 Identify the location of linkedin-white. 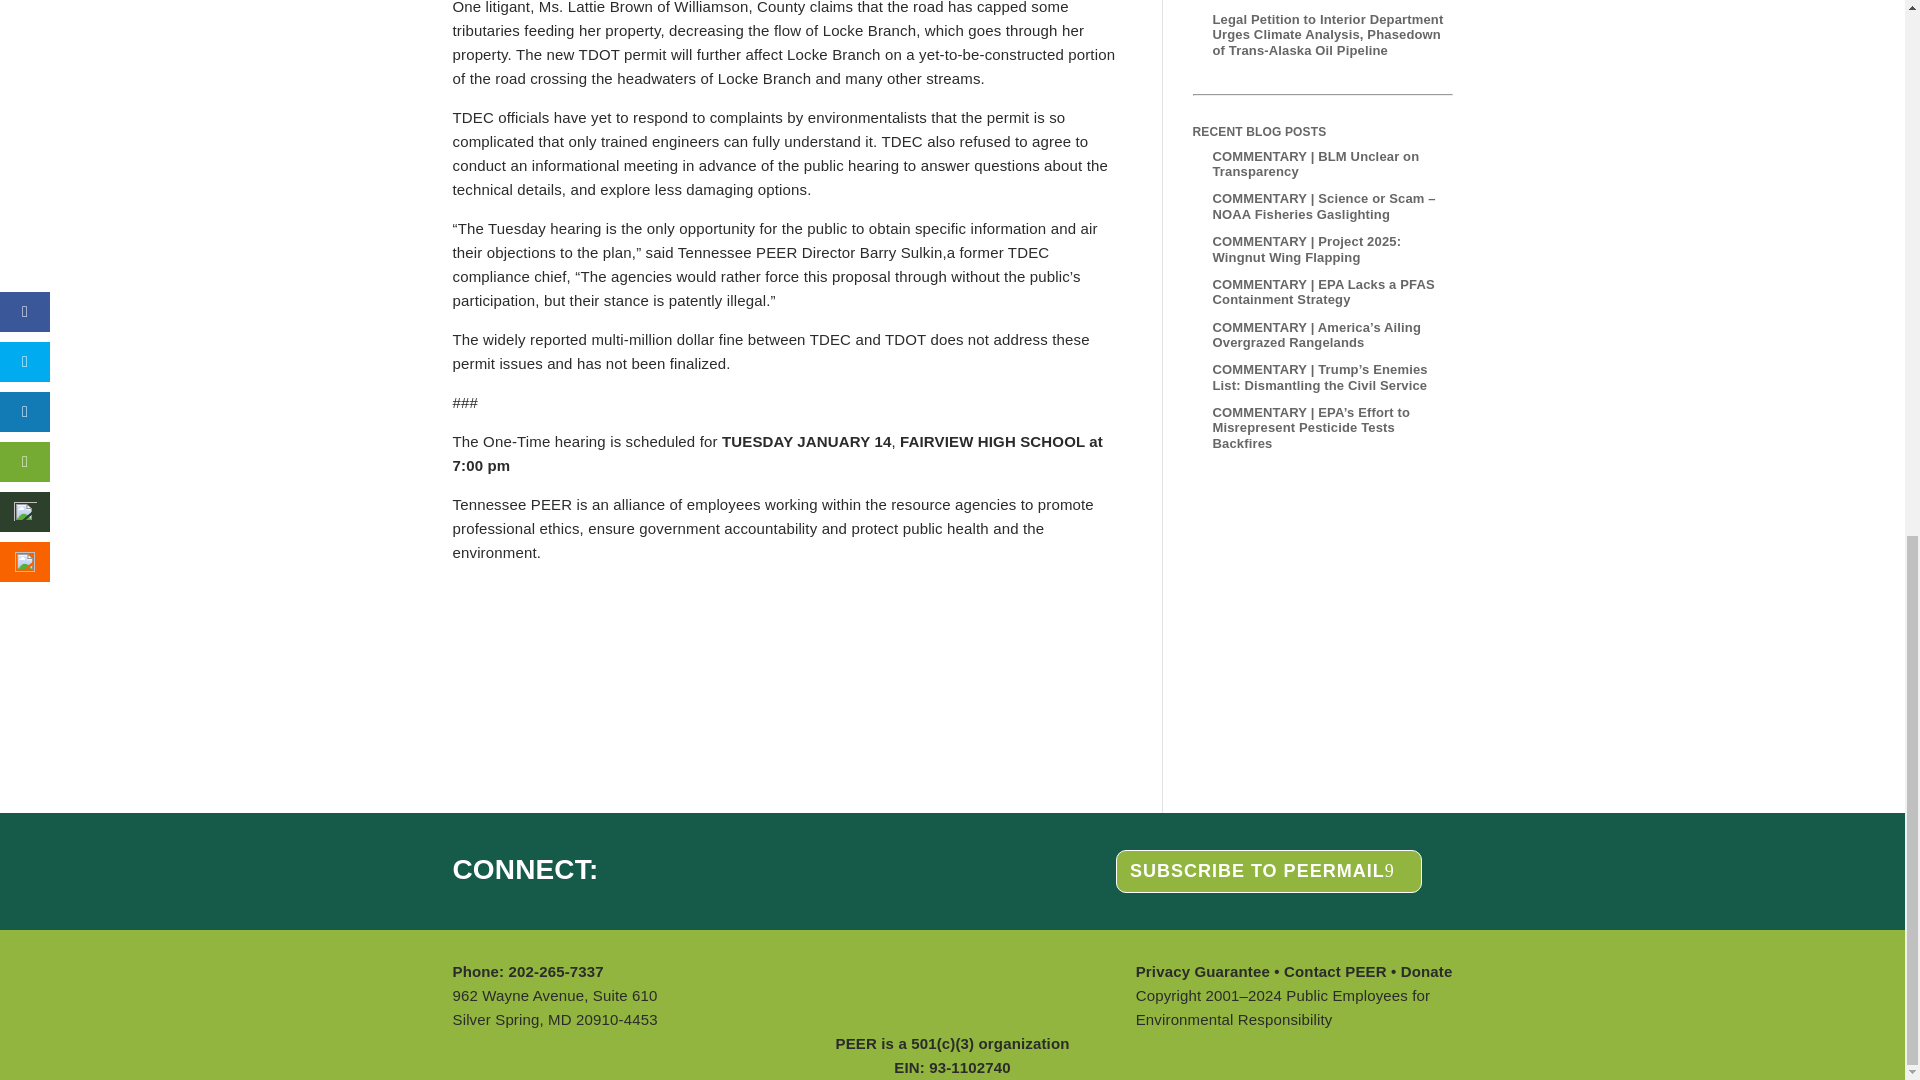
(678, 868).